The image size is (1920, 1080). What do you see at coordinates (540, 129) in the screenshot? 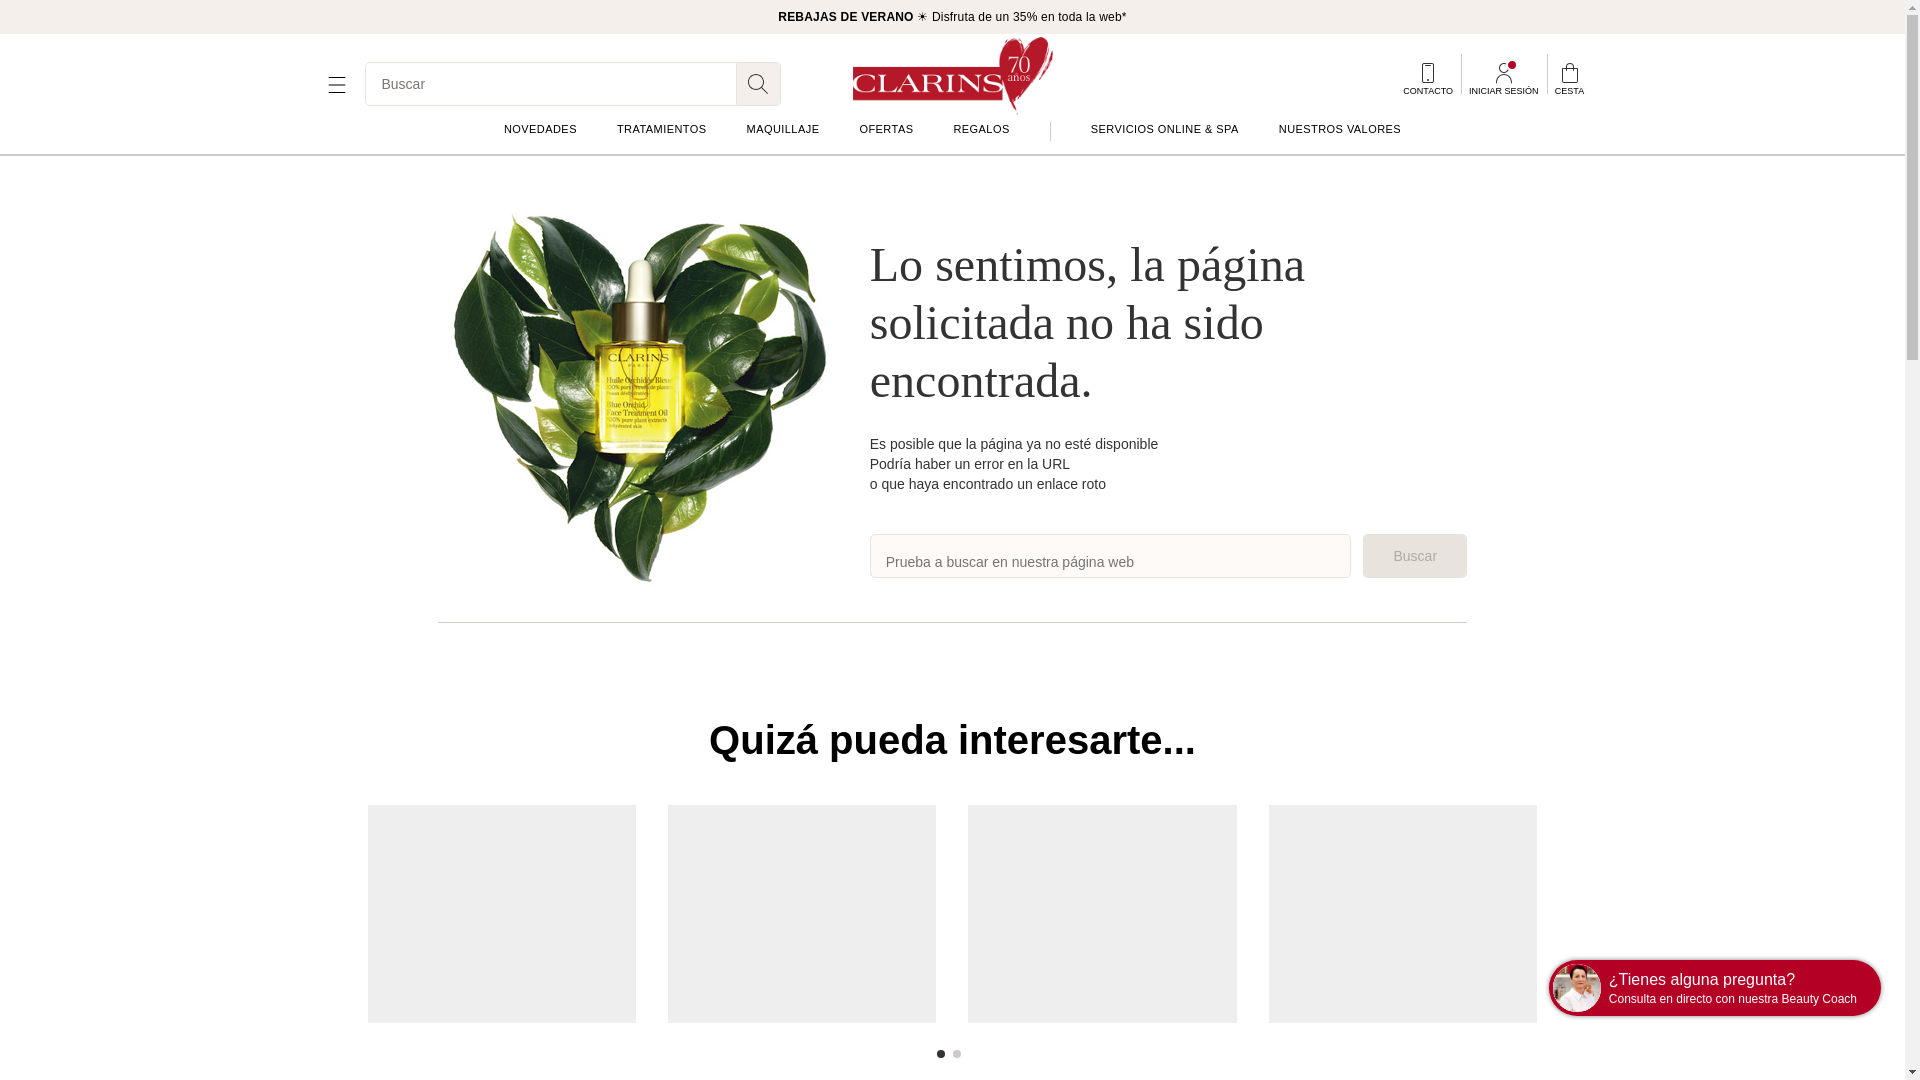
I see `NOVEDADES` at bounding box center [540, 129].